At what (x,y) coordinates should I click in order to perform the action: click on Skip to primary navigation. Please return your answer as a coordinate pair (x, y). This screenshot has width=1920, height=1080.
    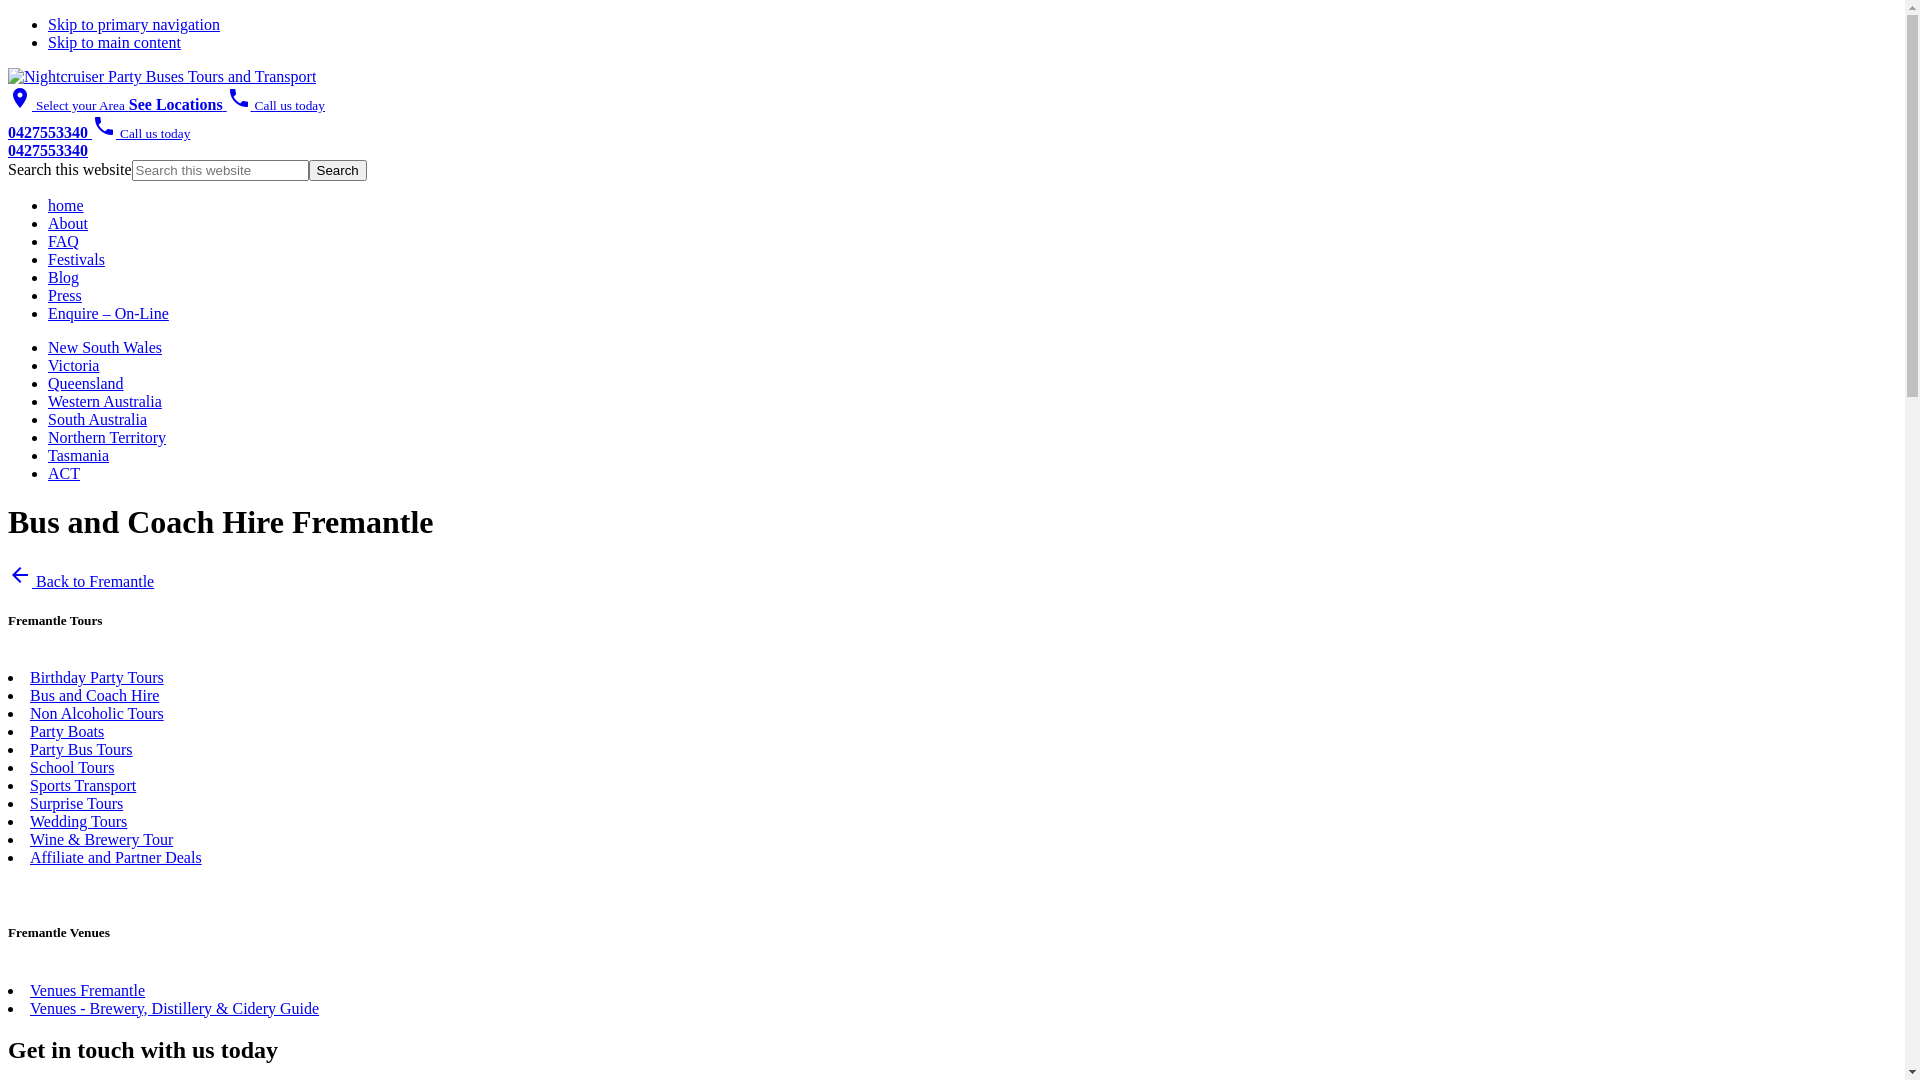
    Looking at the image, I should click on (134, 24).